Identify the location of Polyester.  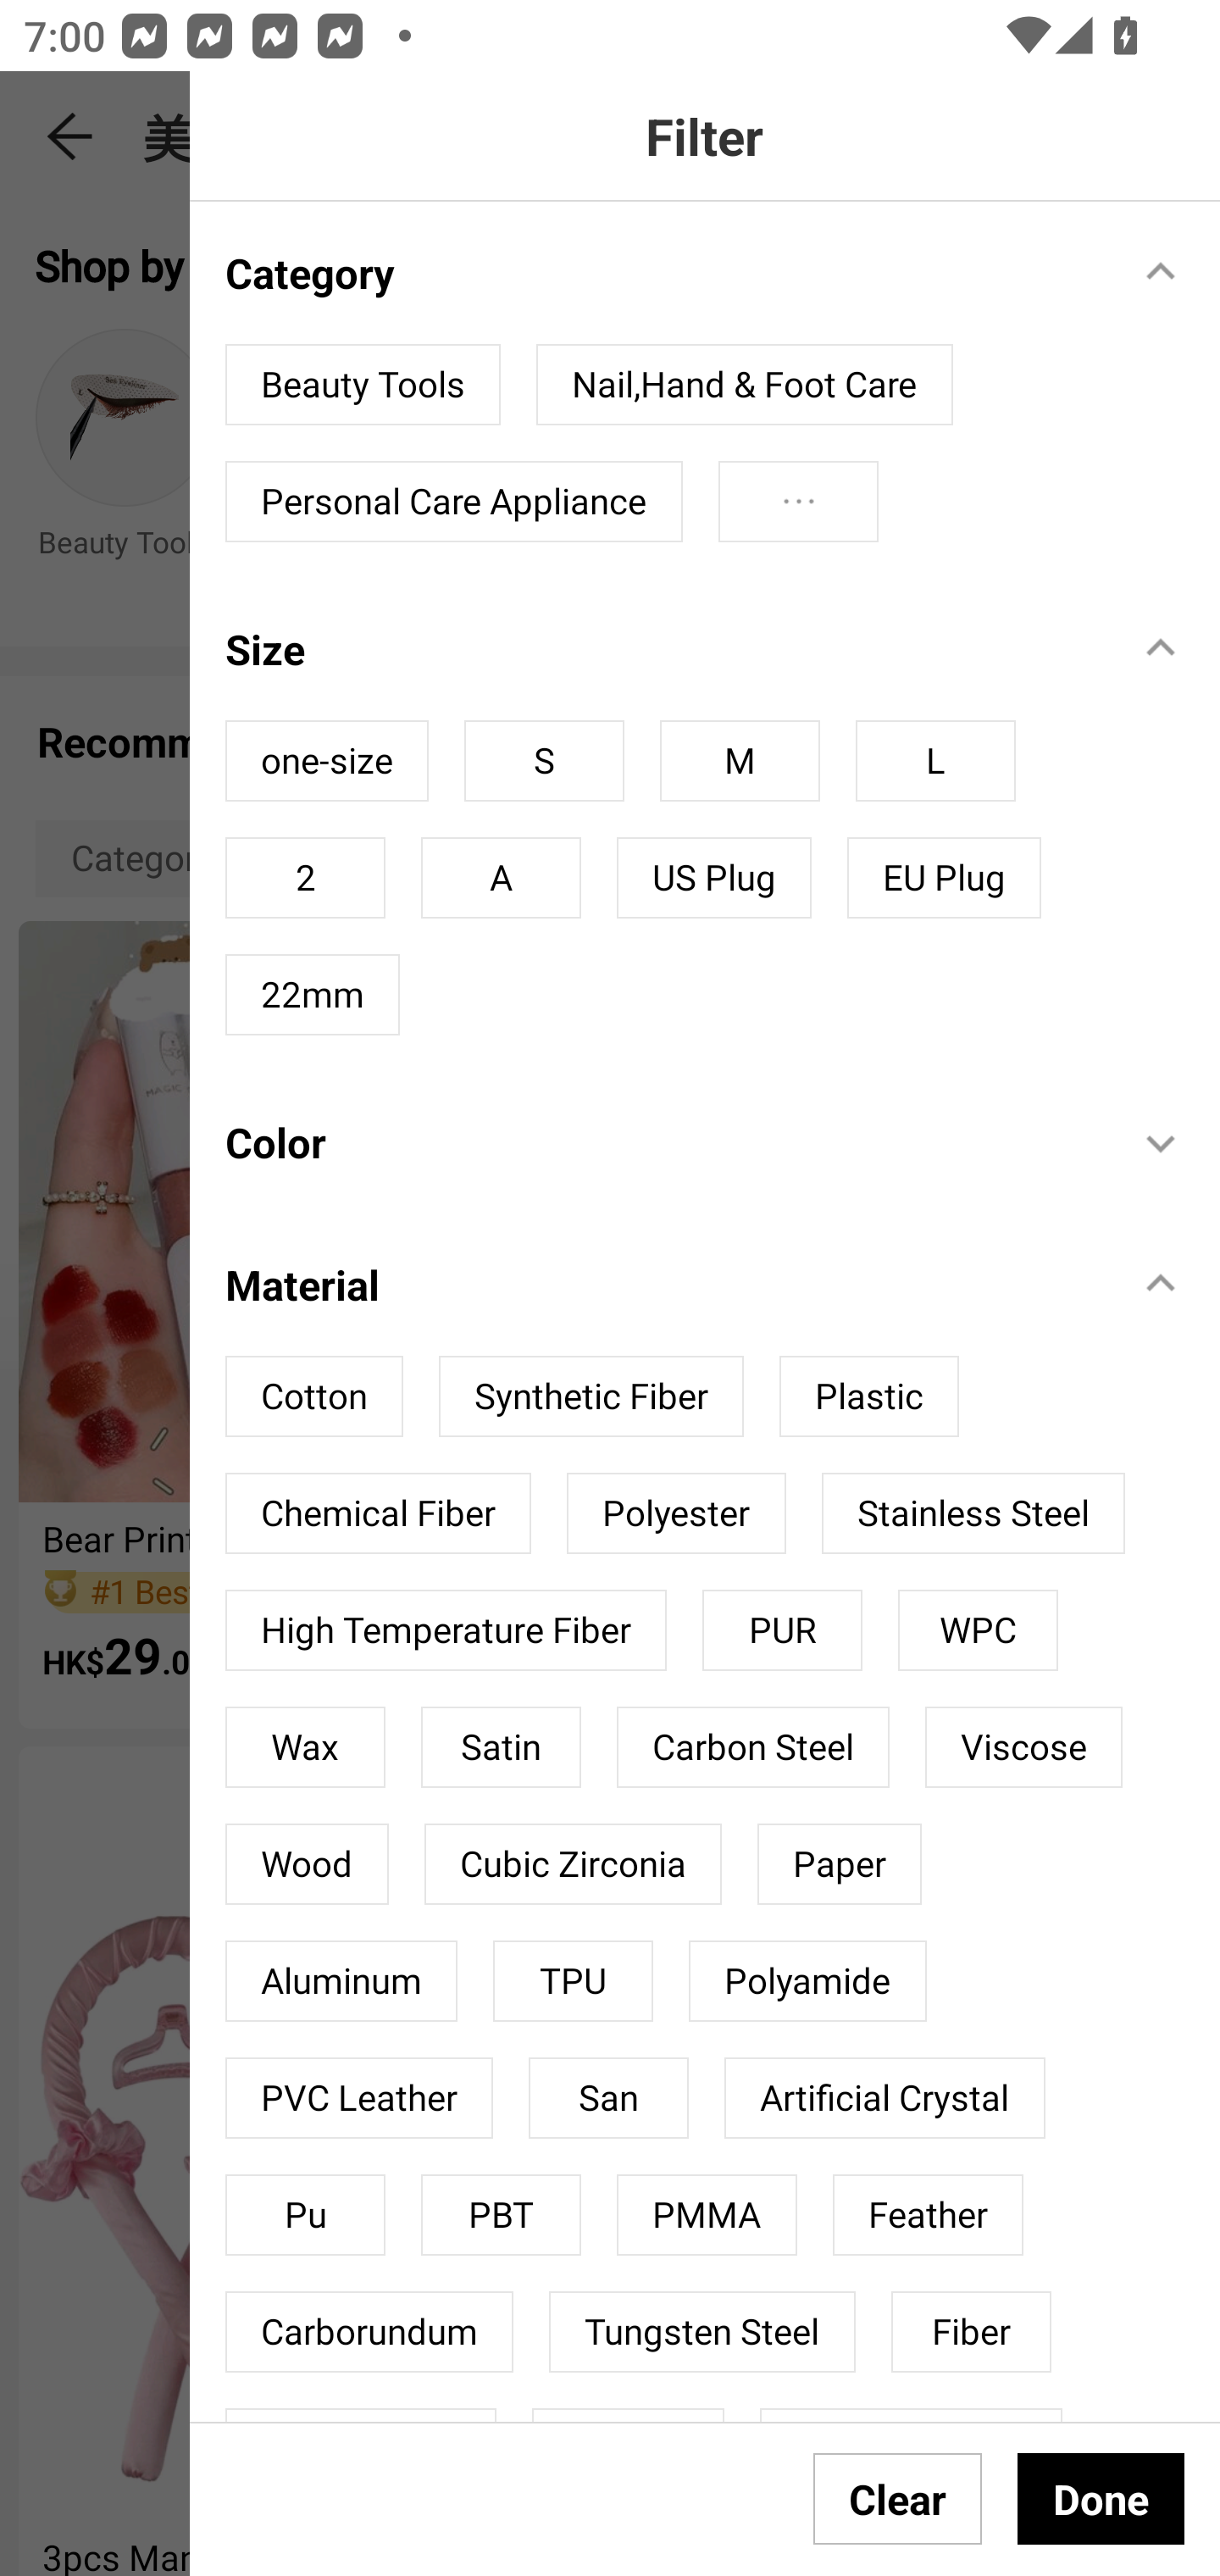
(676, 1513).